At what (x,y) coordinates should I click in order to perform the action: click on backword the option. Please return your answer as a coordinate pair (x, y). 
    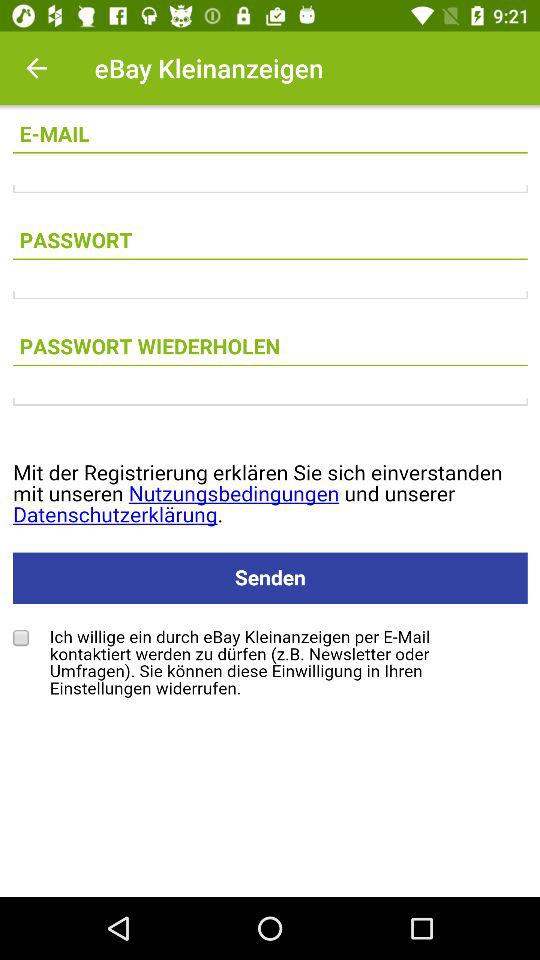
    Looking at the image, I should click on (36, 68).